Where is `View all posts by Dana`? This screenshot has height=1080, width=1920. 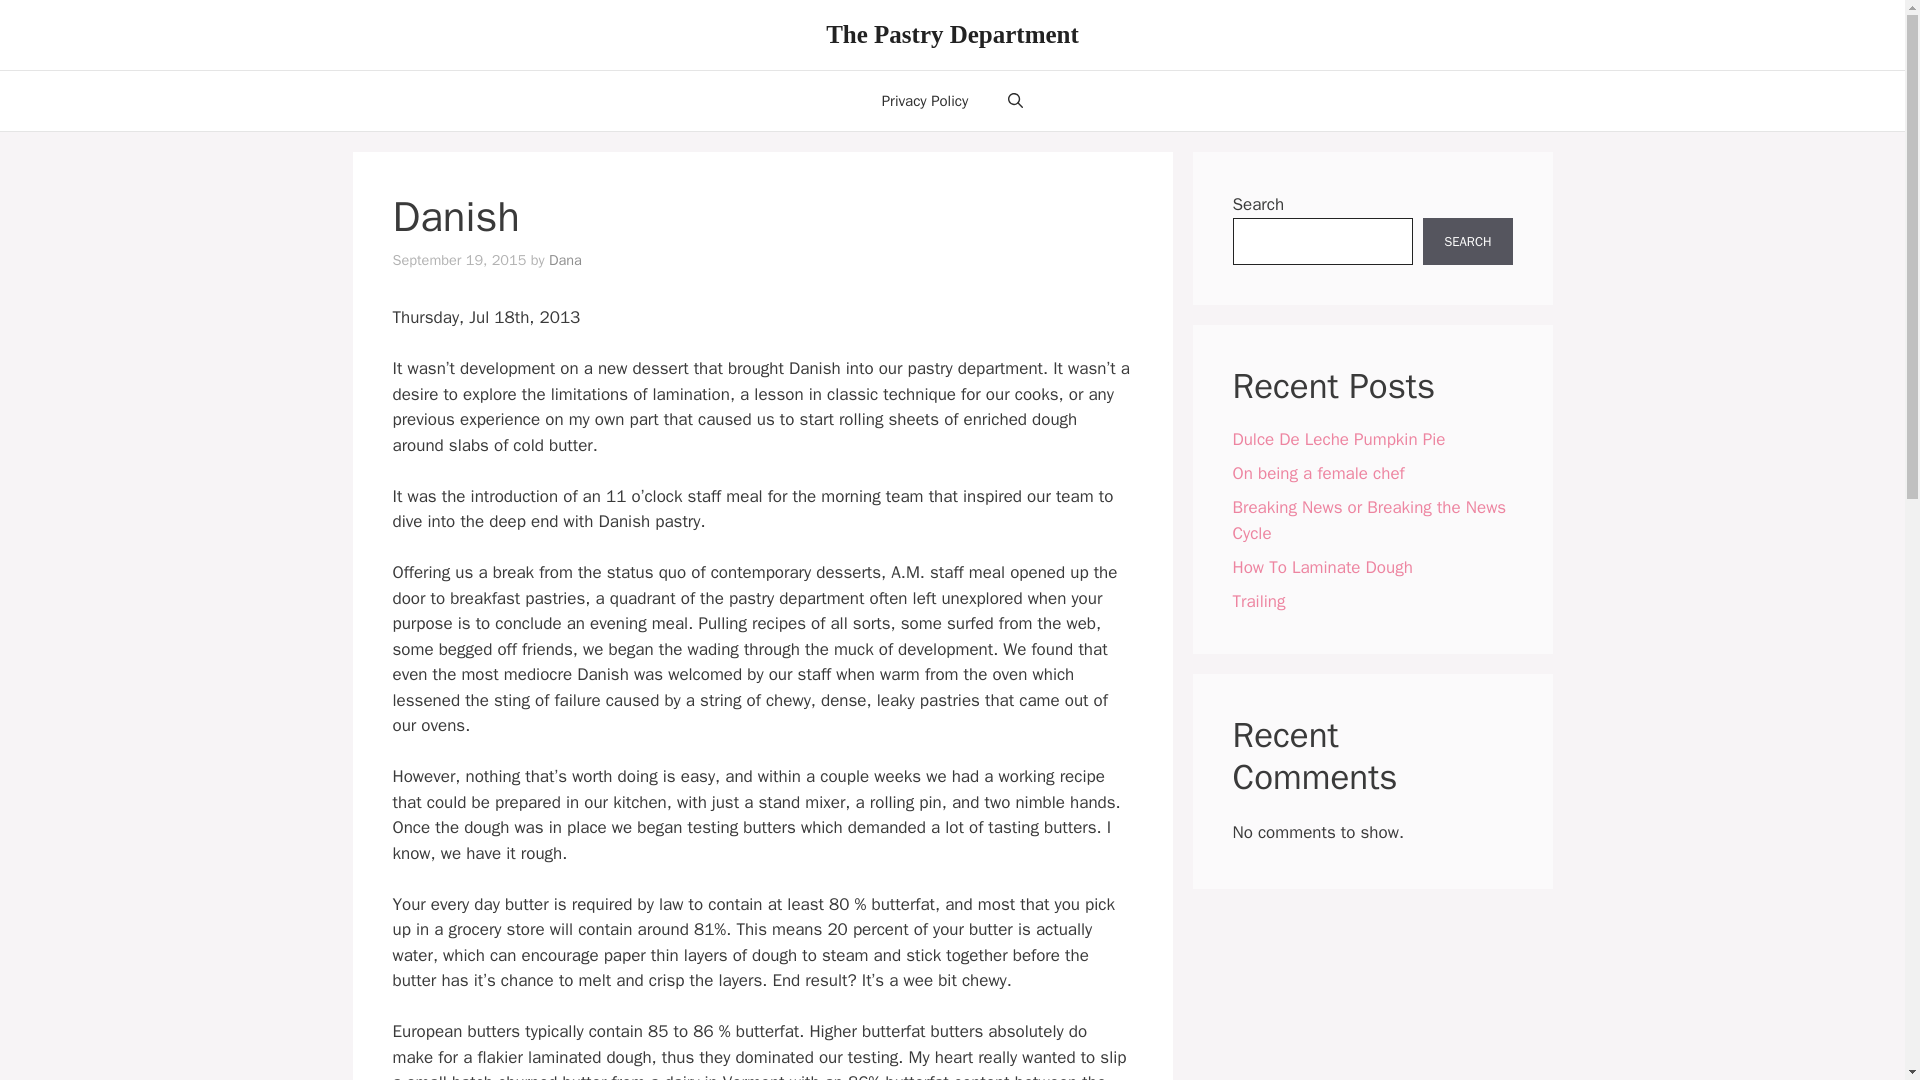
View all posts by Dana is located at coordinates (565, 259).